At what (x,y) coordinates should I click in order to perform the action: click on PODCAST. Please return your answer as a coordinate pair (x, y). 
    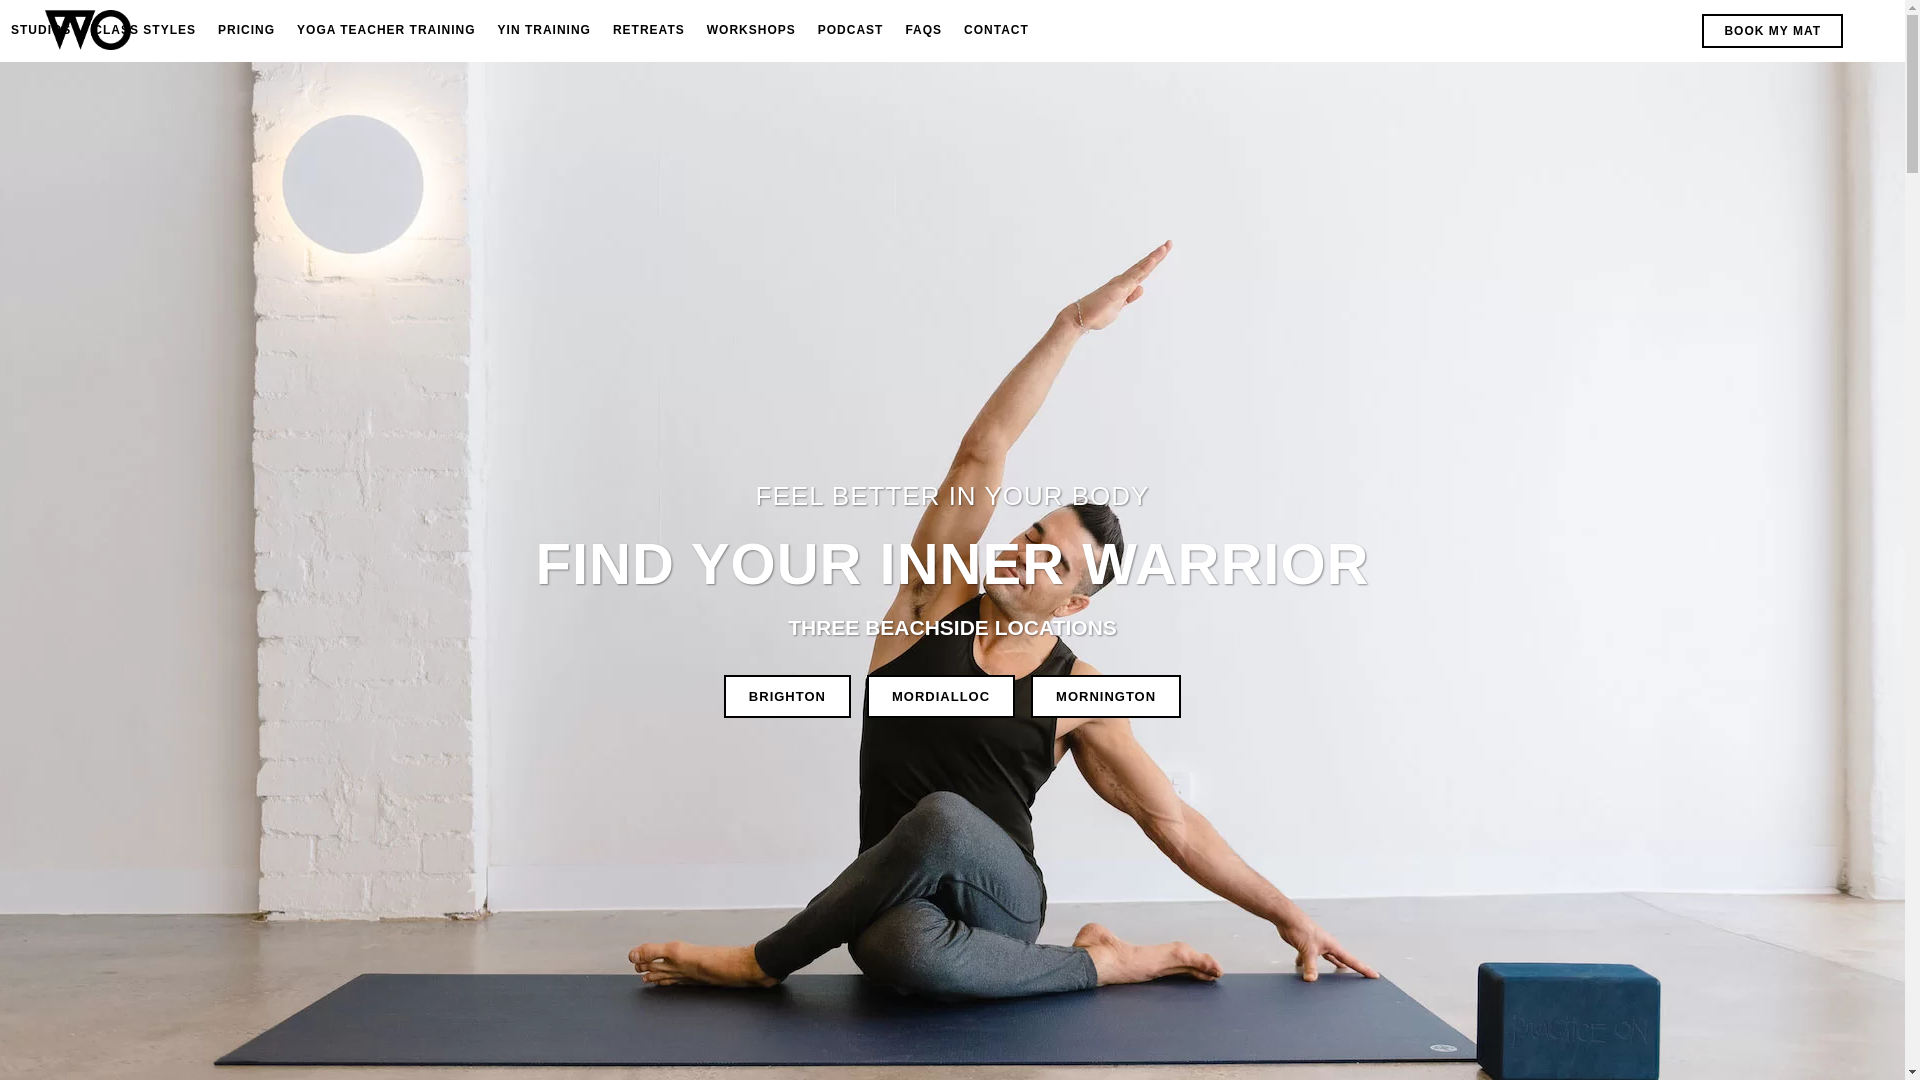
    Looking at the image, I should click on (850, 30).